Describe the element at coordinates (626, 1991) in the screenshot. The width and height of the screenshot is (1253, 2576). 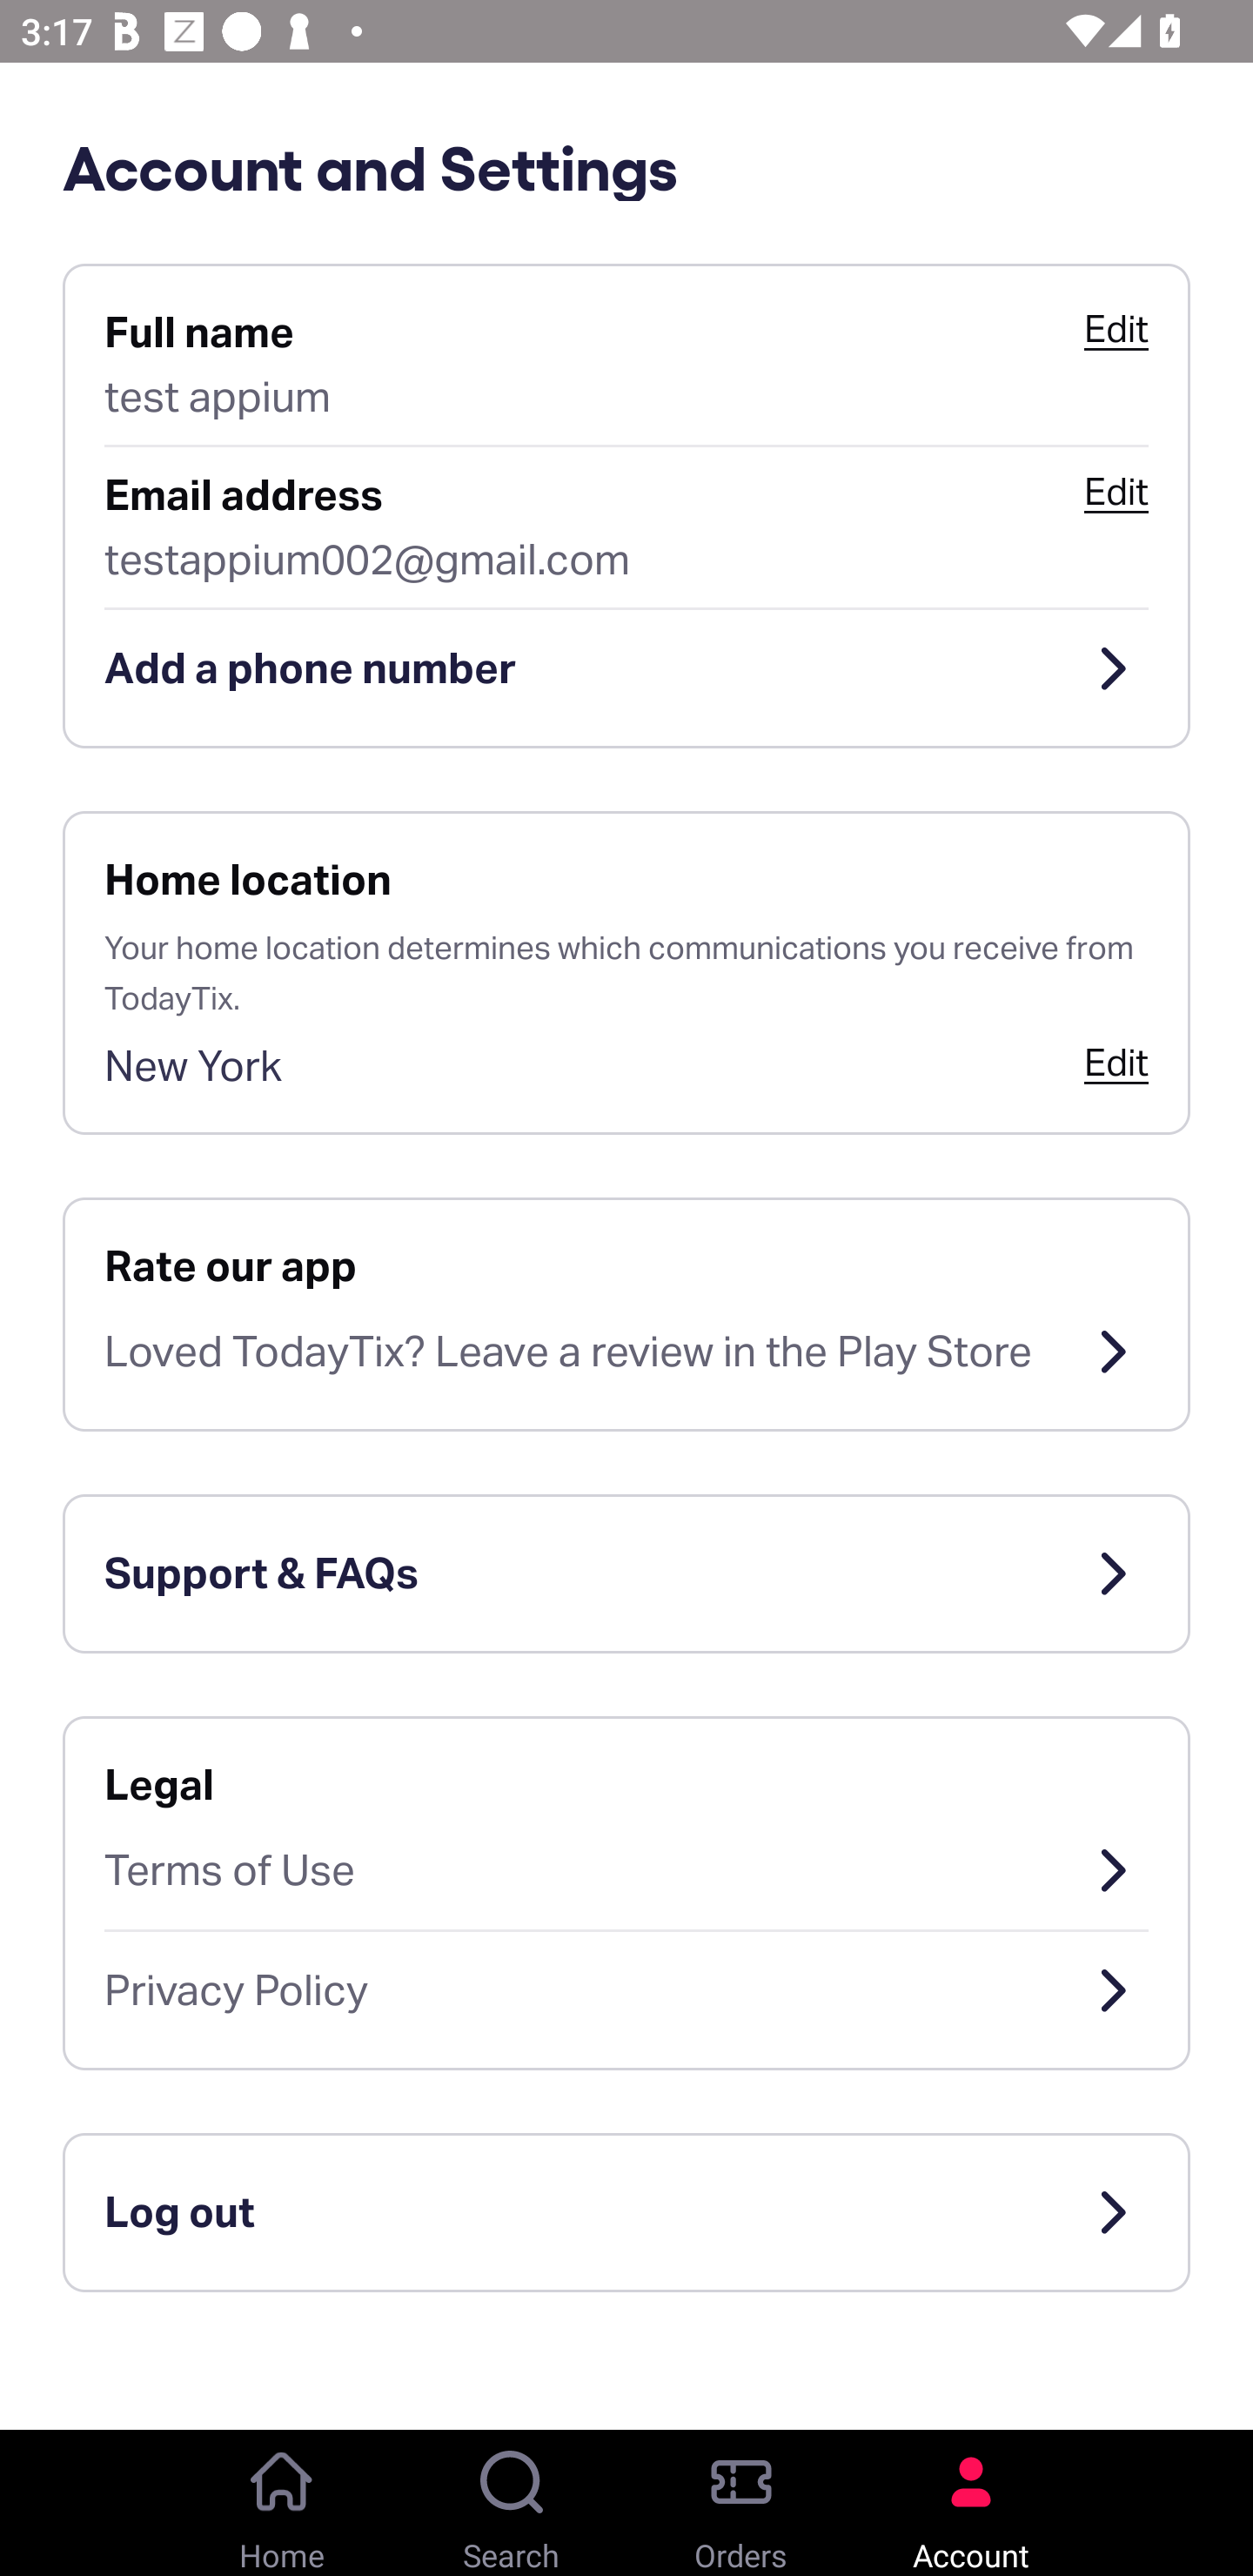
I see `Privacy Policy` at that location.